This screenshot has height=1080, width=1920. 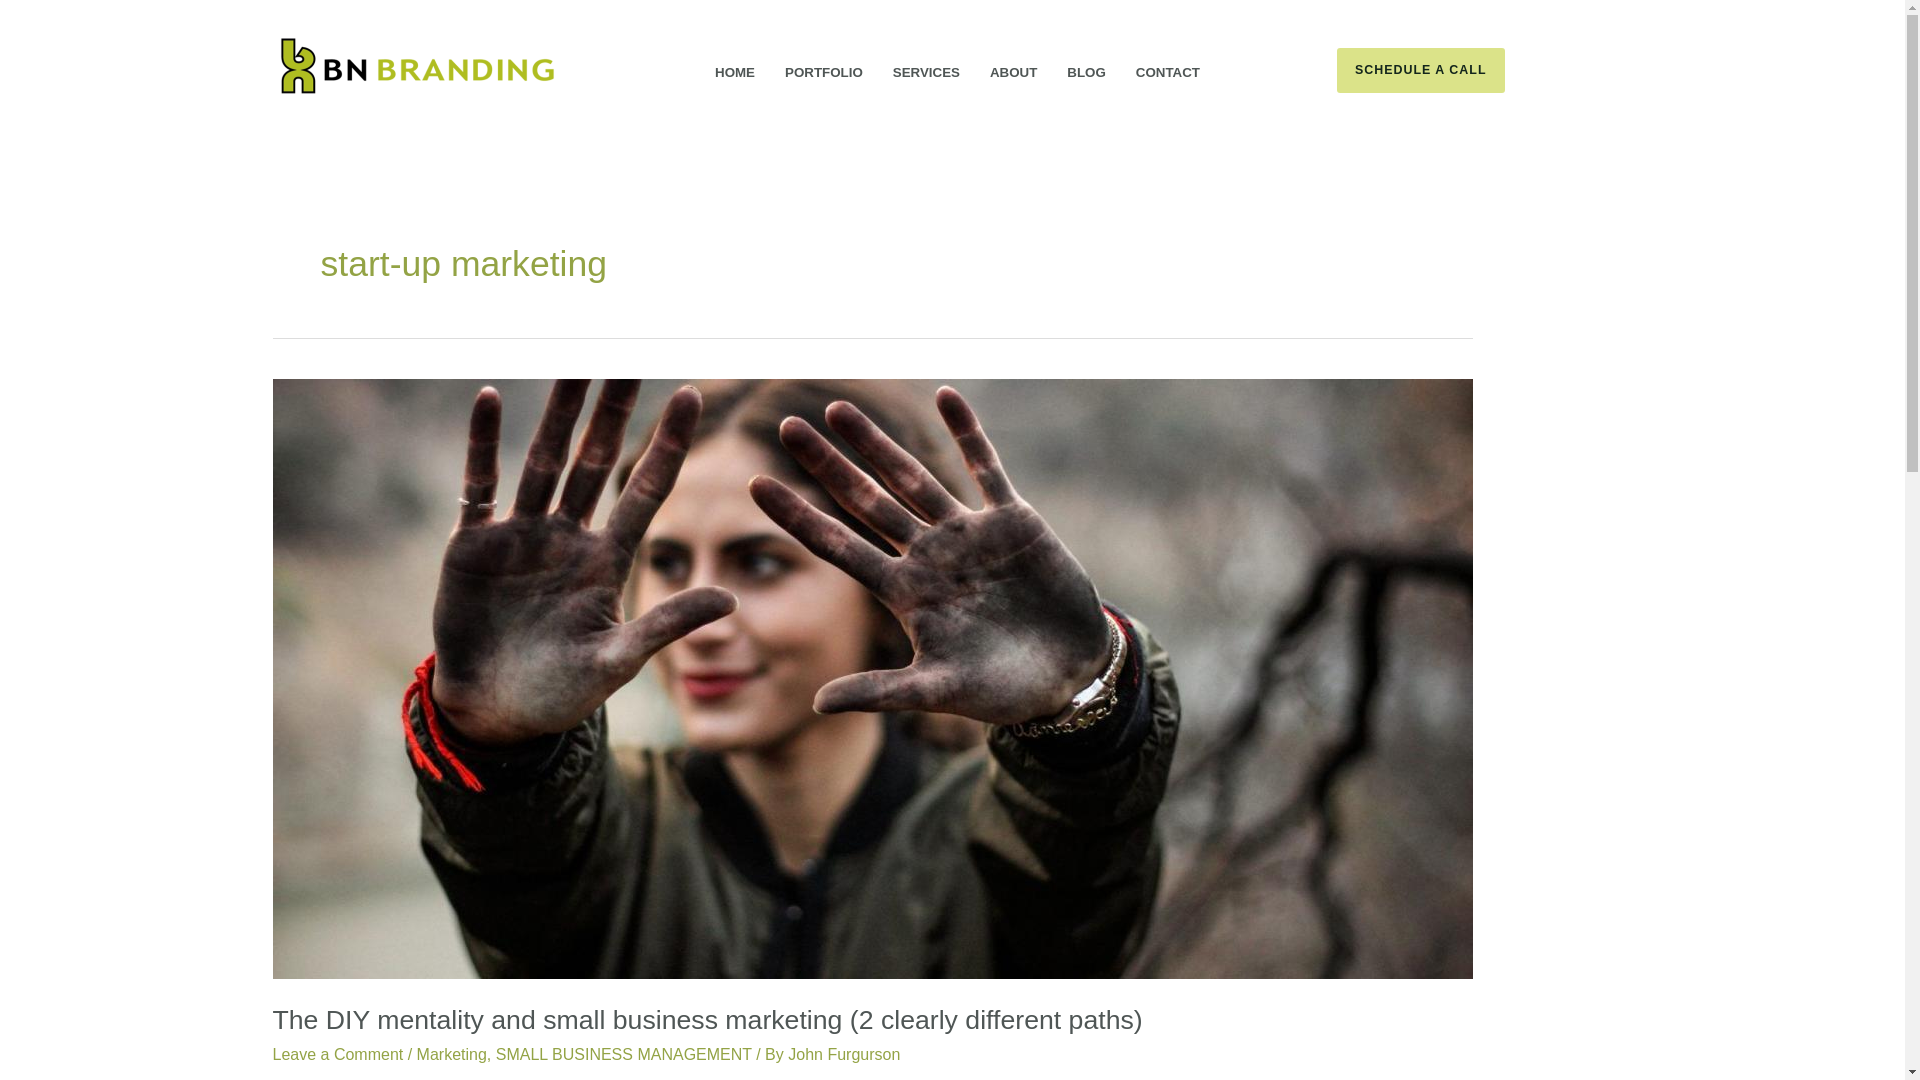 I want to click on SERVICES, so click(x=921, y=66).